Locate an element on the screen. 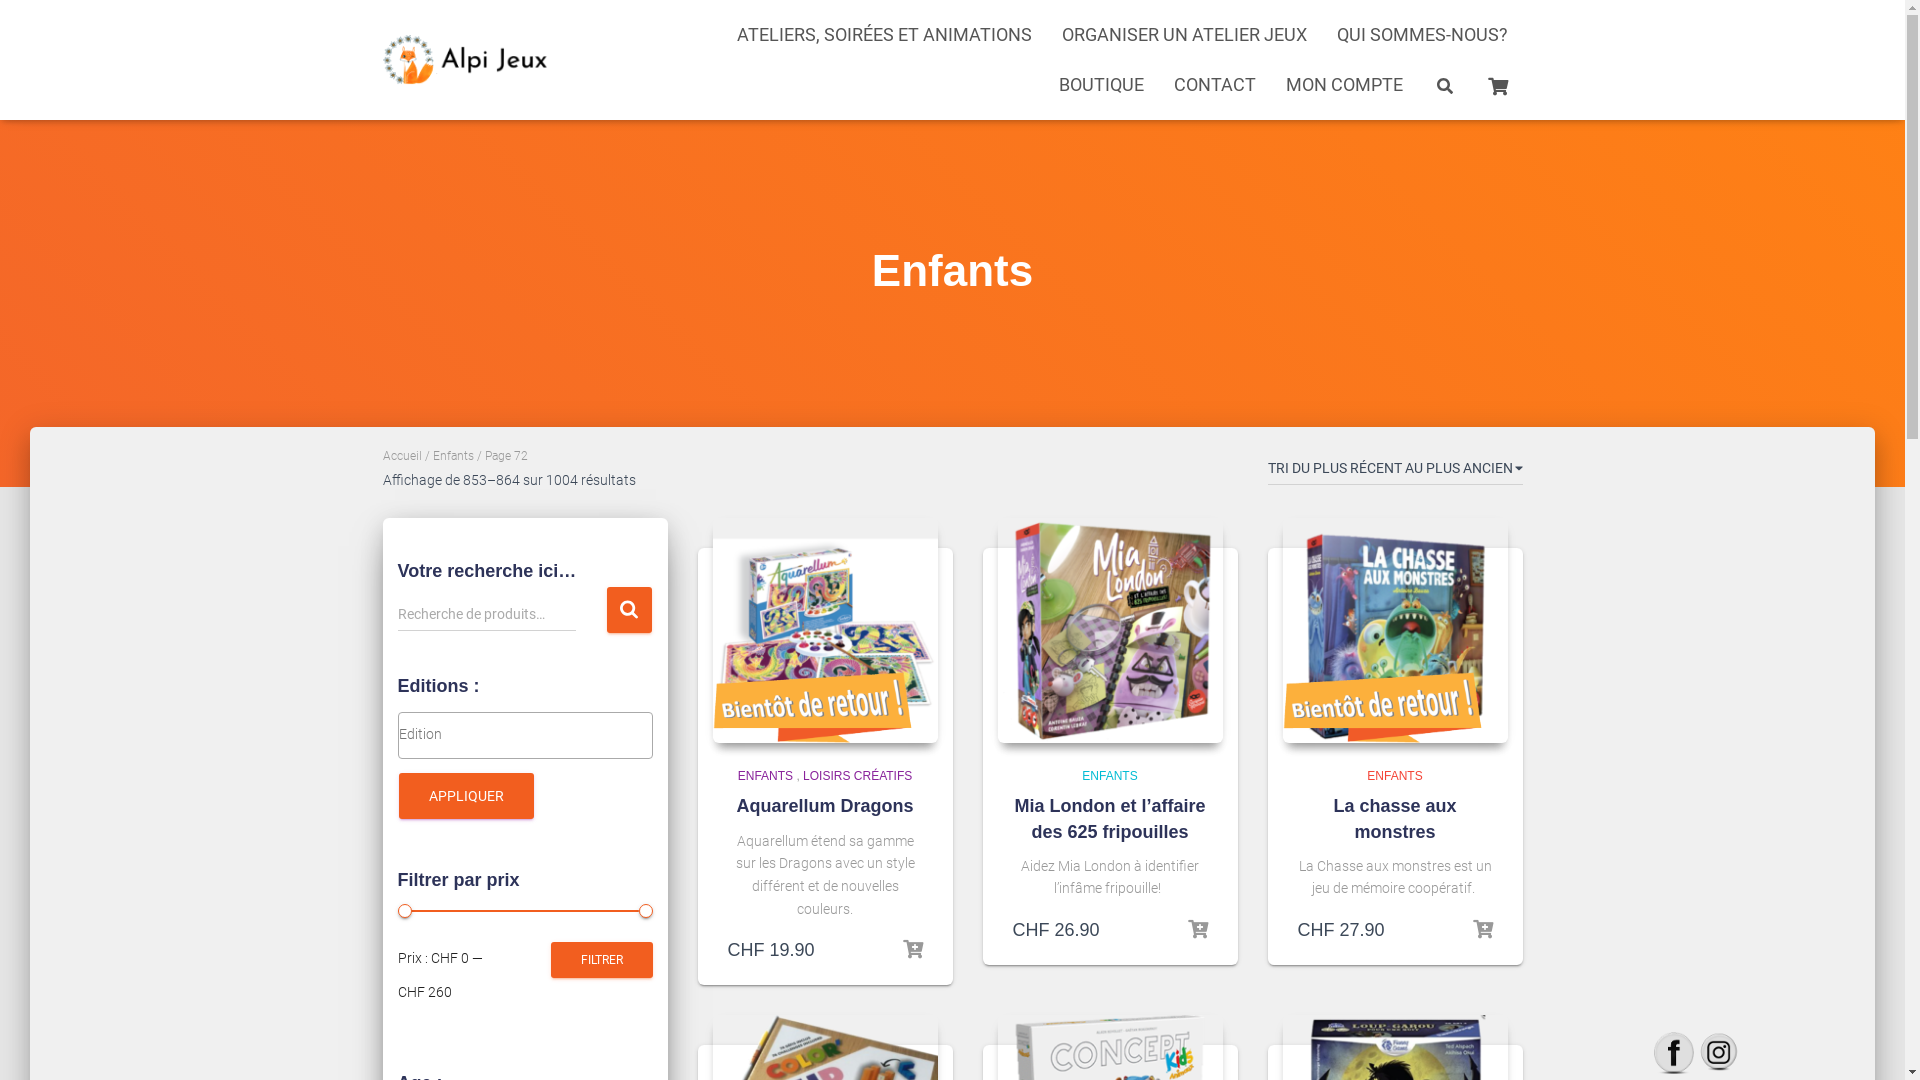  ORGANISER UN ATELIER JEUX is located at coordinates (1184, 35).